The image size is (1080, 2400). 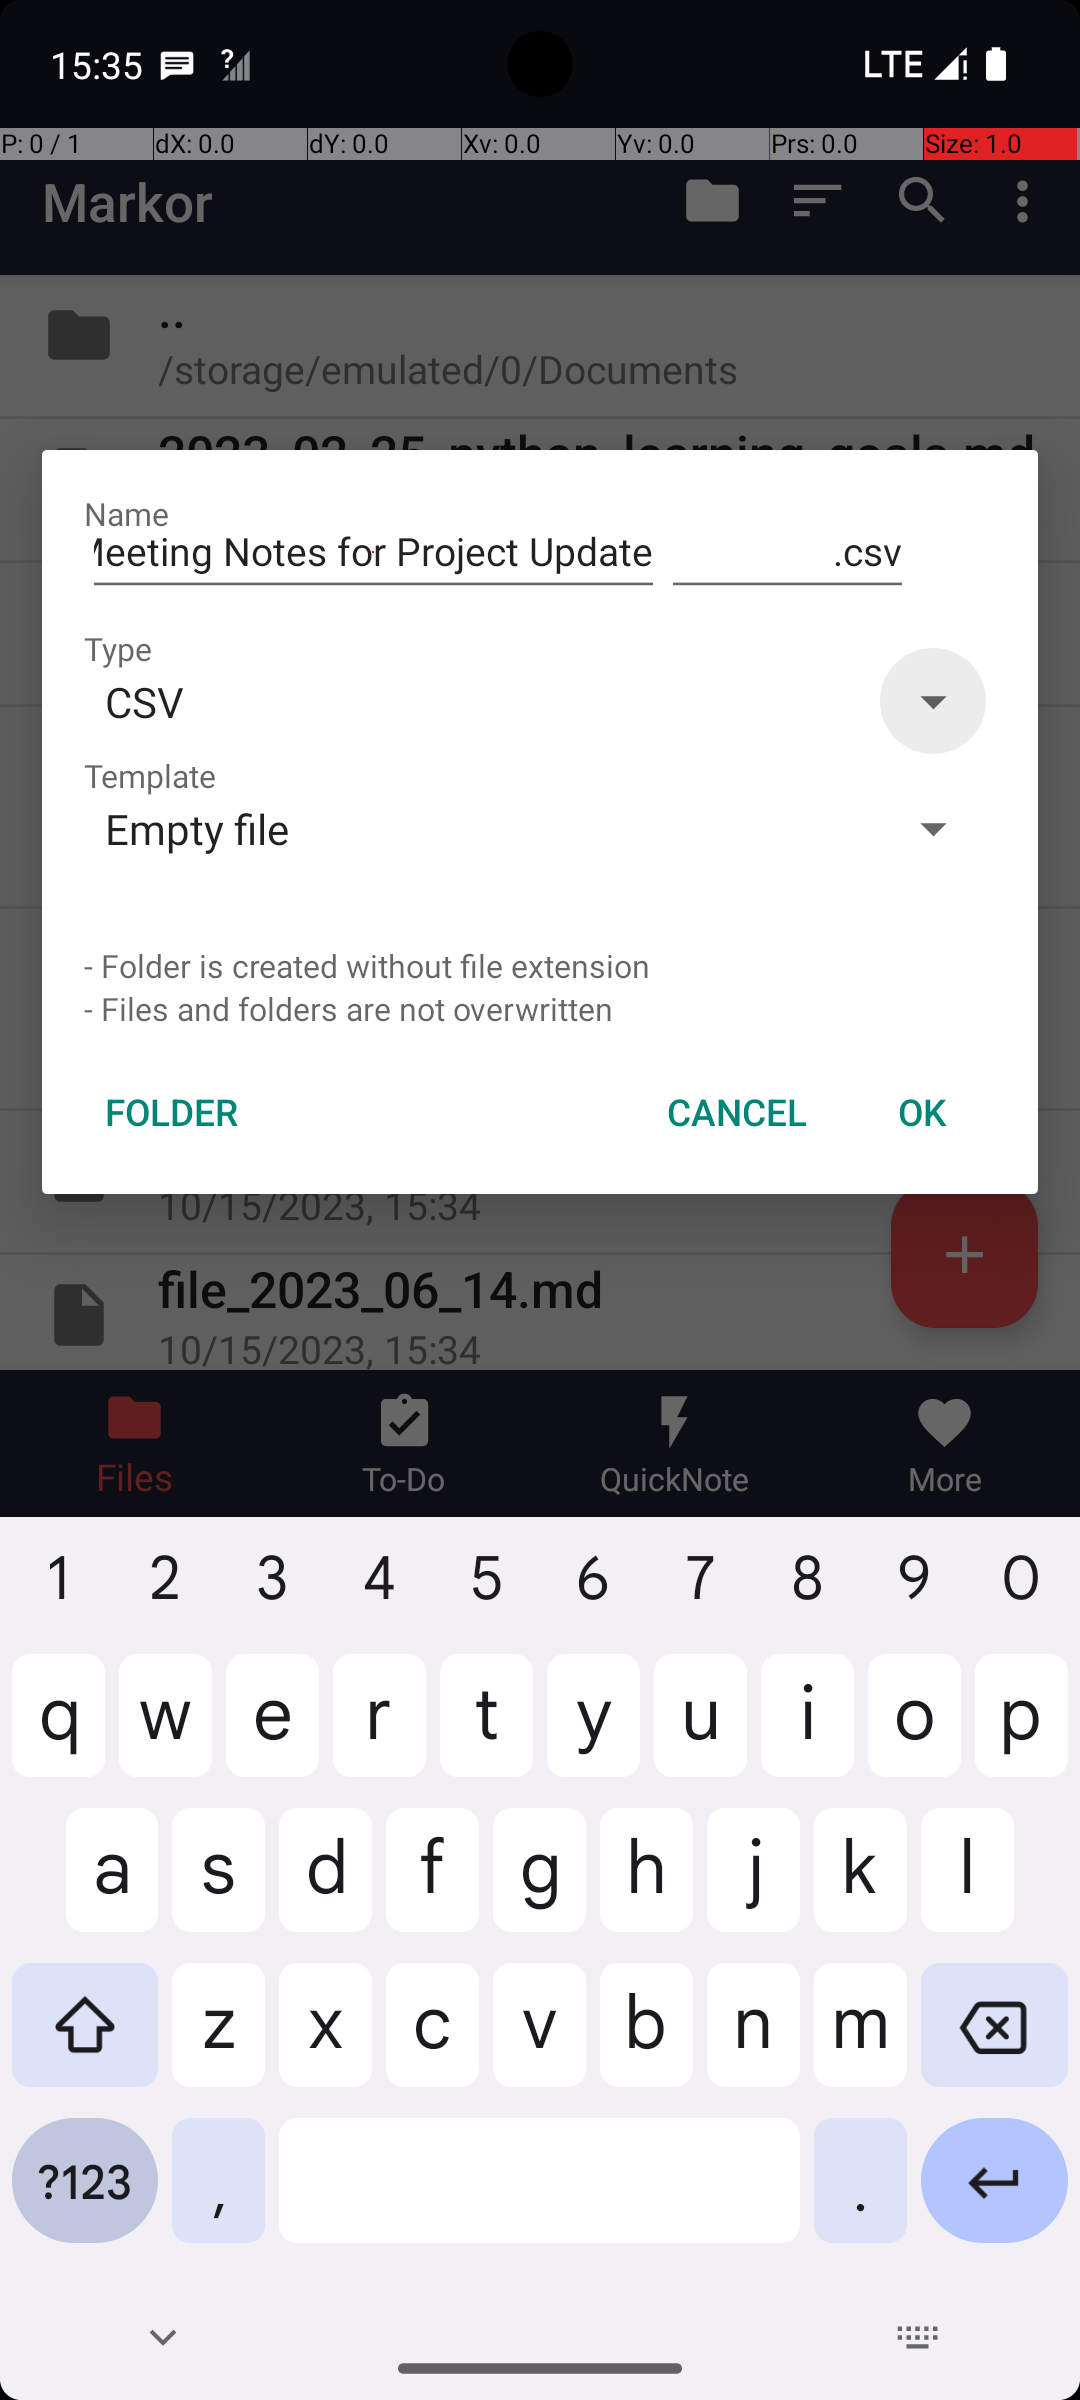 What do you see at coordinates (788, 552) in the screenshot?
I see `.csv` at bounding box center [788, 552].